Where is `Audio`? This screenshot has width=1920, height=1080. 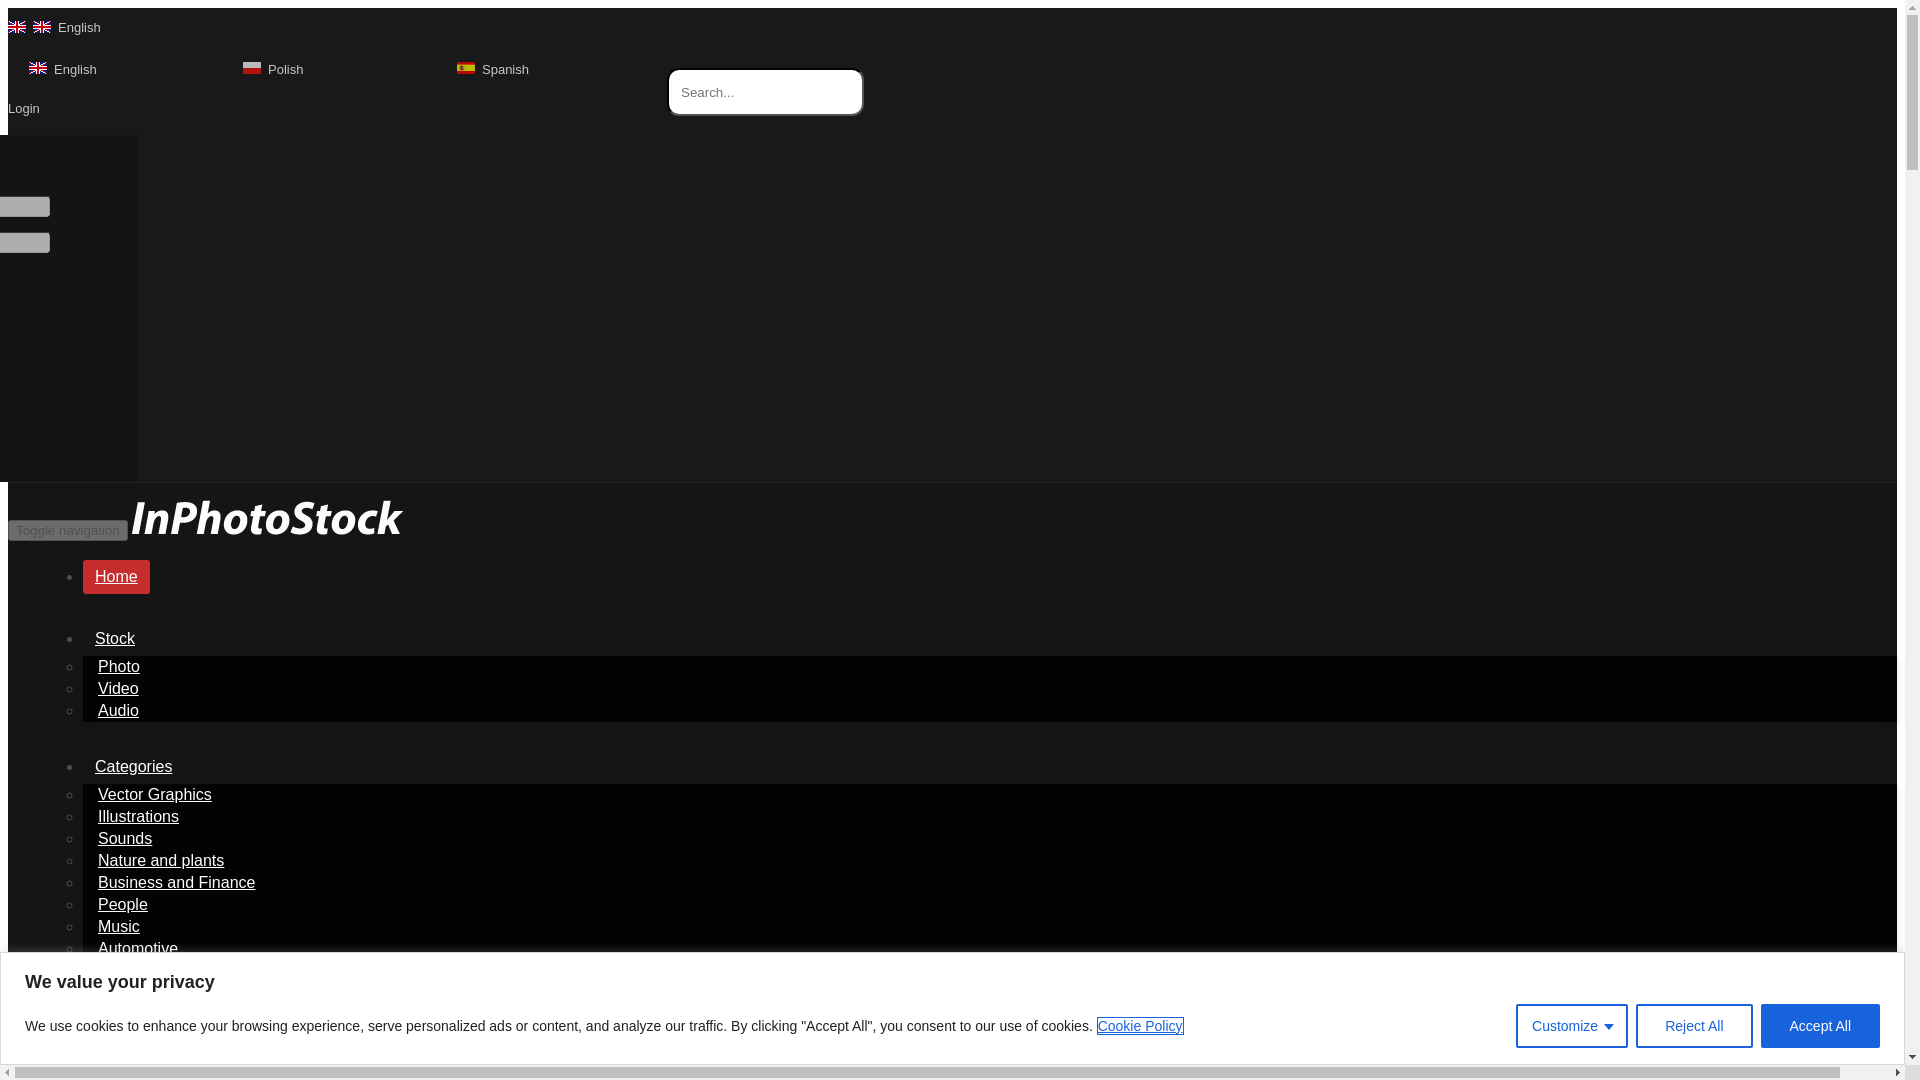 Audio is located at coordinates (118, 710).